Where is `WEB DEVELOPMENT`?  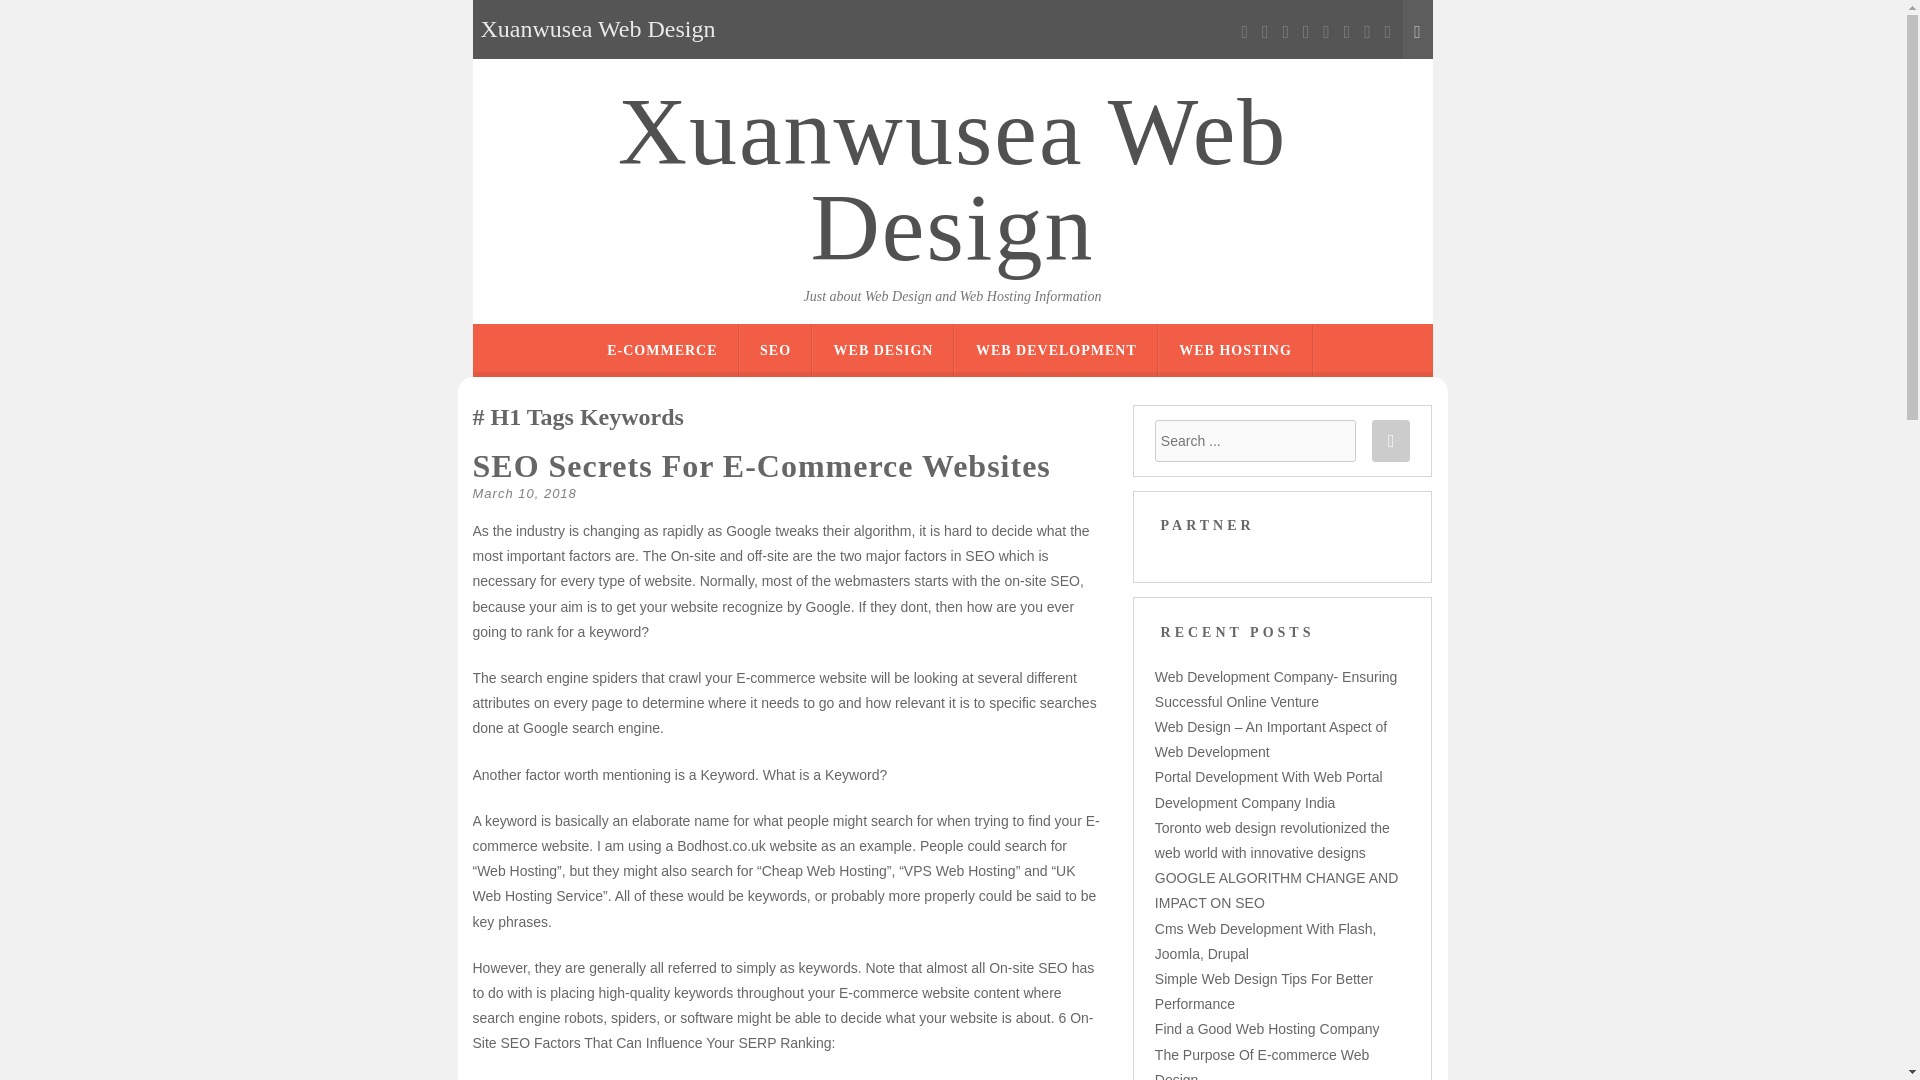 WEB DEVELOPMENT is located at coordinates (1056, 350).